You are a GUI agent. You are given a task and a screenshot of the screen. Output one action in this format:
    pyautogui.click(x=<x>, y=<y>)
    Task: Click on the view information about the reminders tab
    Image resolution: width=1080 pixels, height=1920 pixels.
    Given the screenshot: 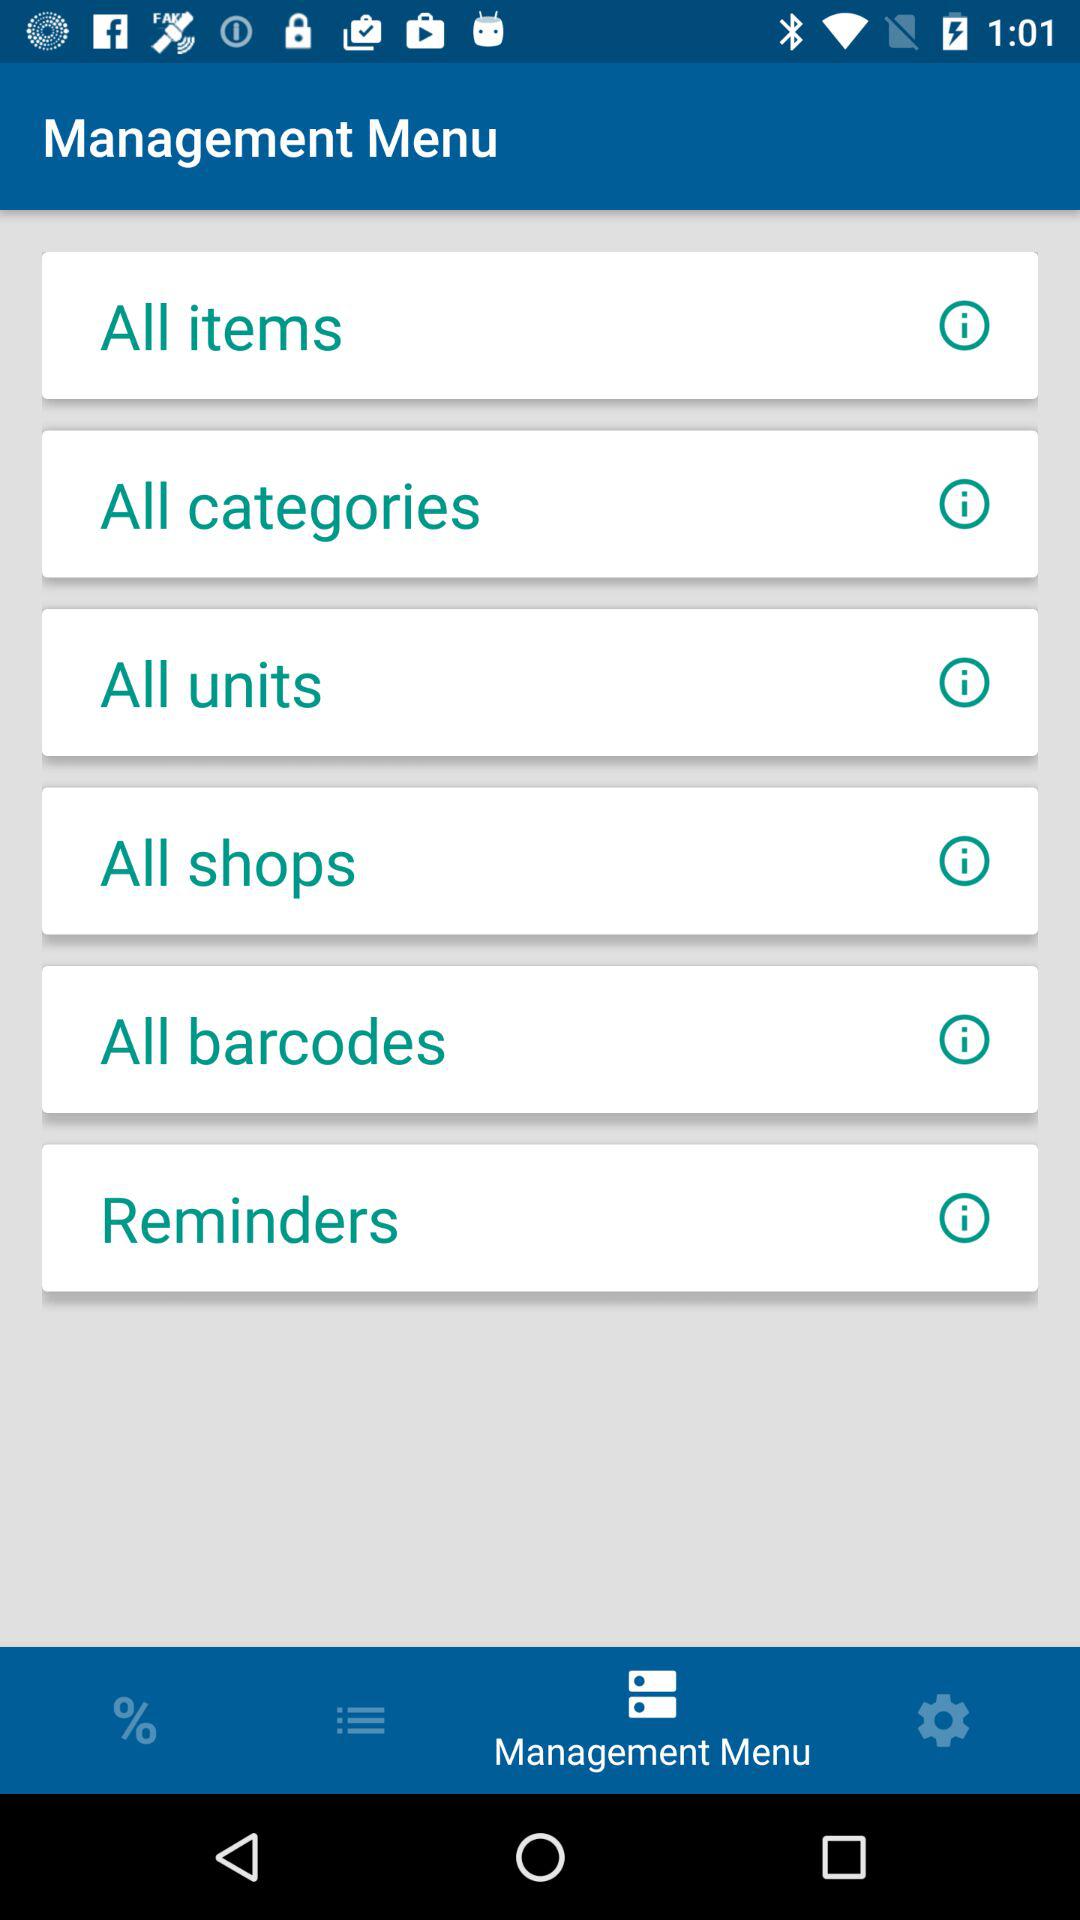 What is the action you would take?
    pyautogui.click(x=964, y=1218)
    